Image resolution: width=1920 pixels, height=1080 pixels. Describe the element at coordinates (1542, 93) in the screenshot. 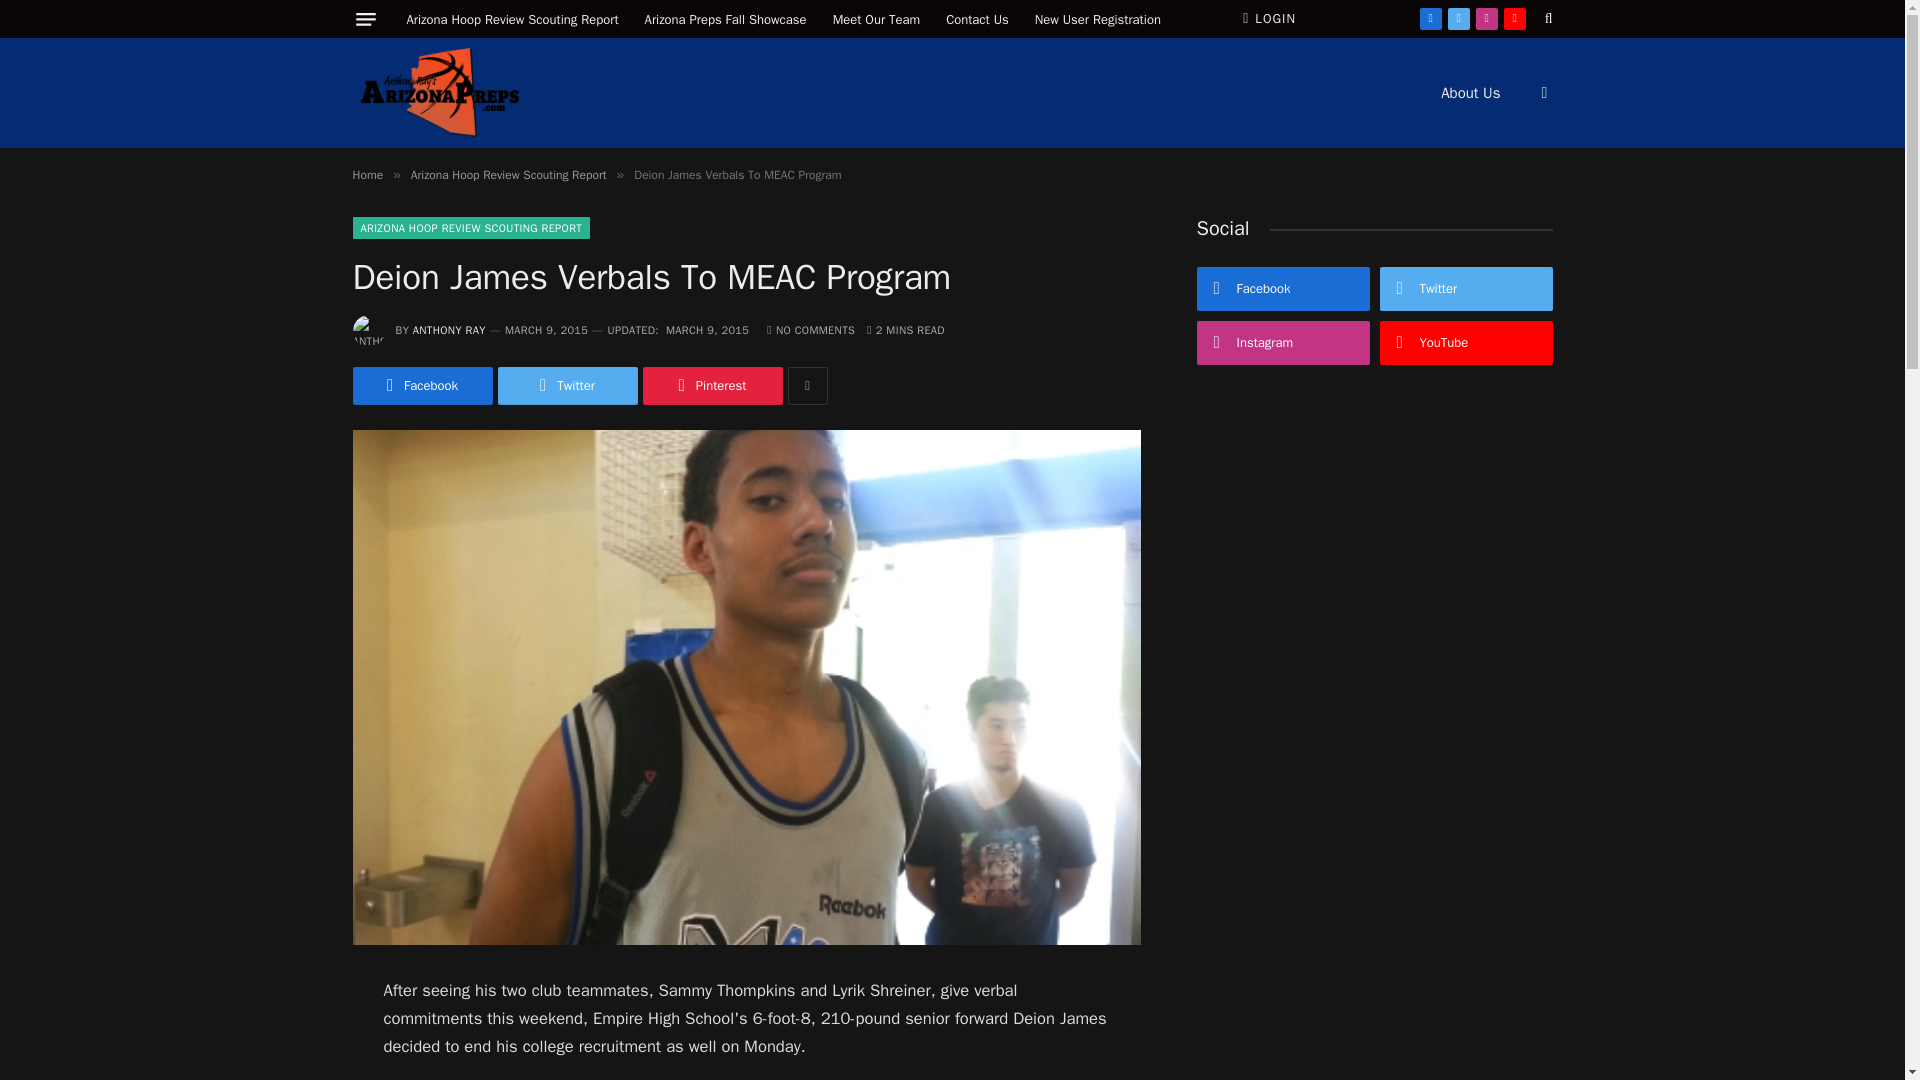

I see `Switch to Light Design.` at that location.